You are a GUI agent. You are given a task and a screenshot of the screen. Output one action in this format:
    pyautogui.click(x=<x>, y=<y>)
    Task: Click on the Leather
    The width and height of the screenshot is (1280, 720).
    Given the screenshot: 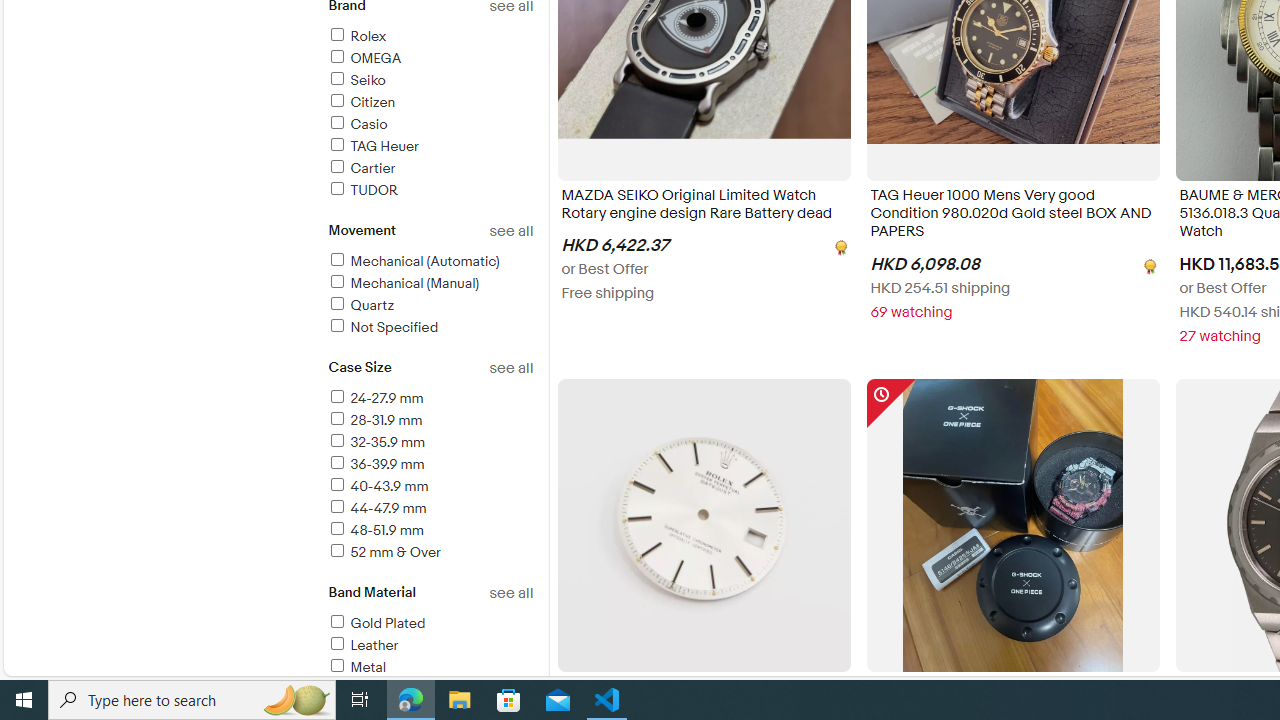 What is the action you would take?
    pyautogui.click(x=362, y=645)
    